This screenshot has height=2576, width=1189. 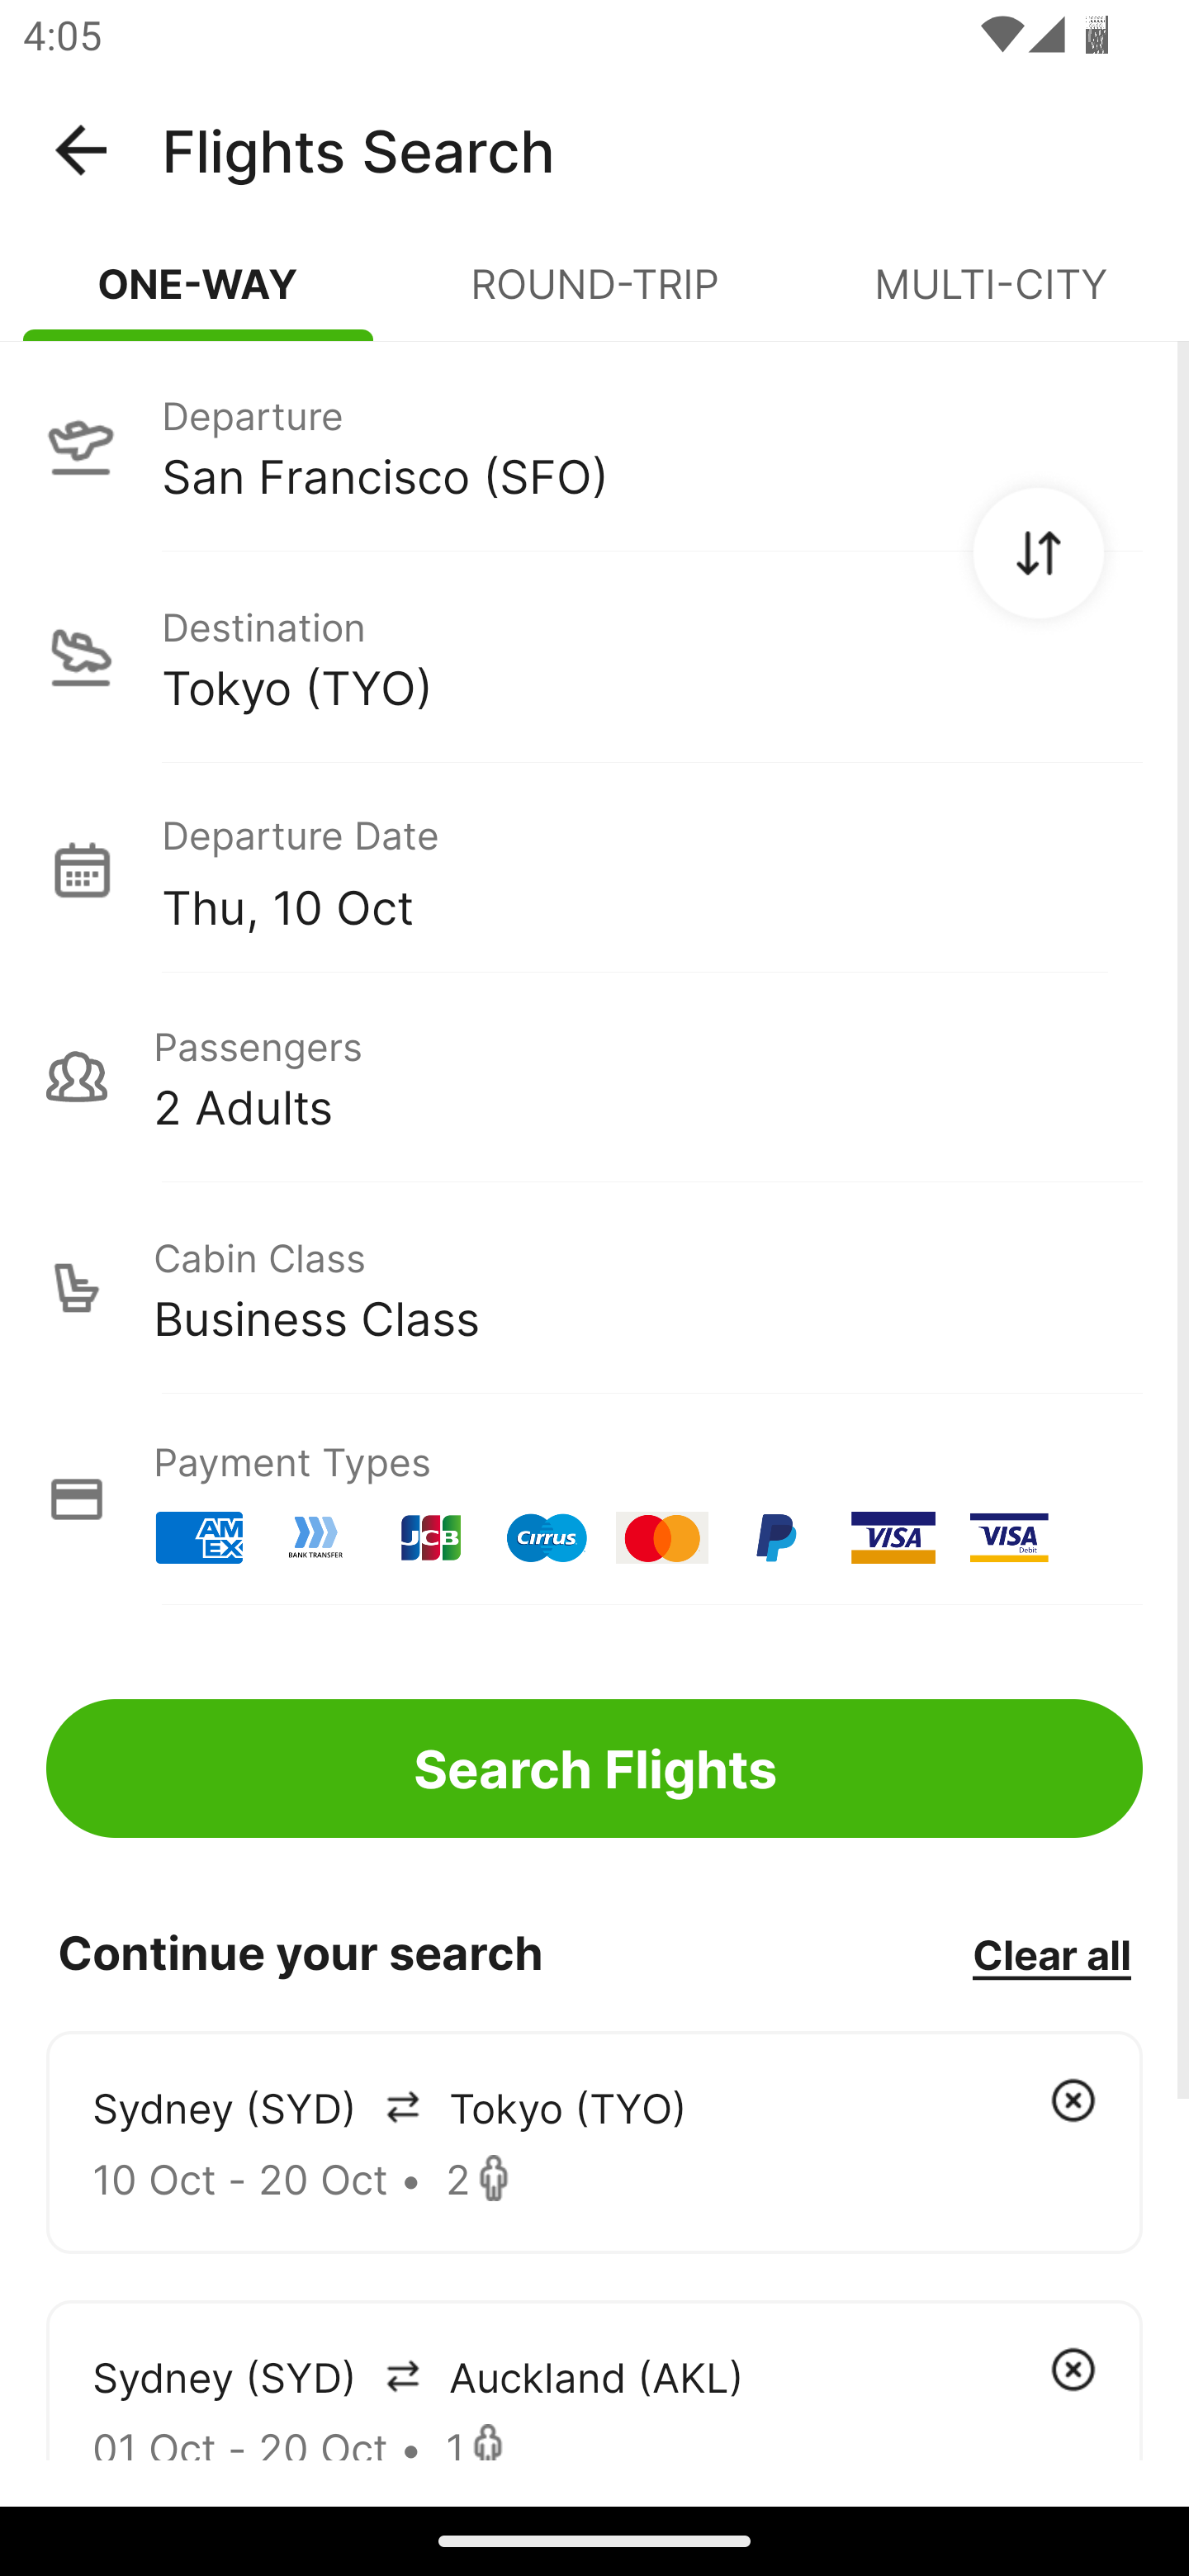 What do you see at coordinates (651, 869) in the screenshot?
I see `Departure Date Thu, 10 Oct` at bounding box center [651, 869].